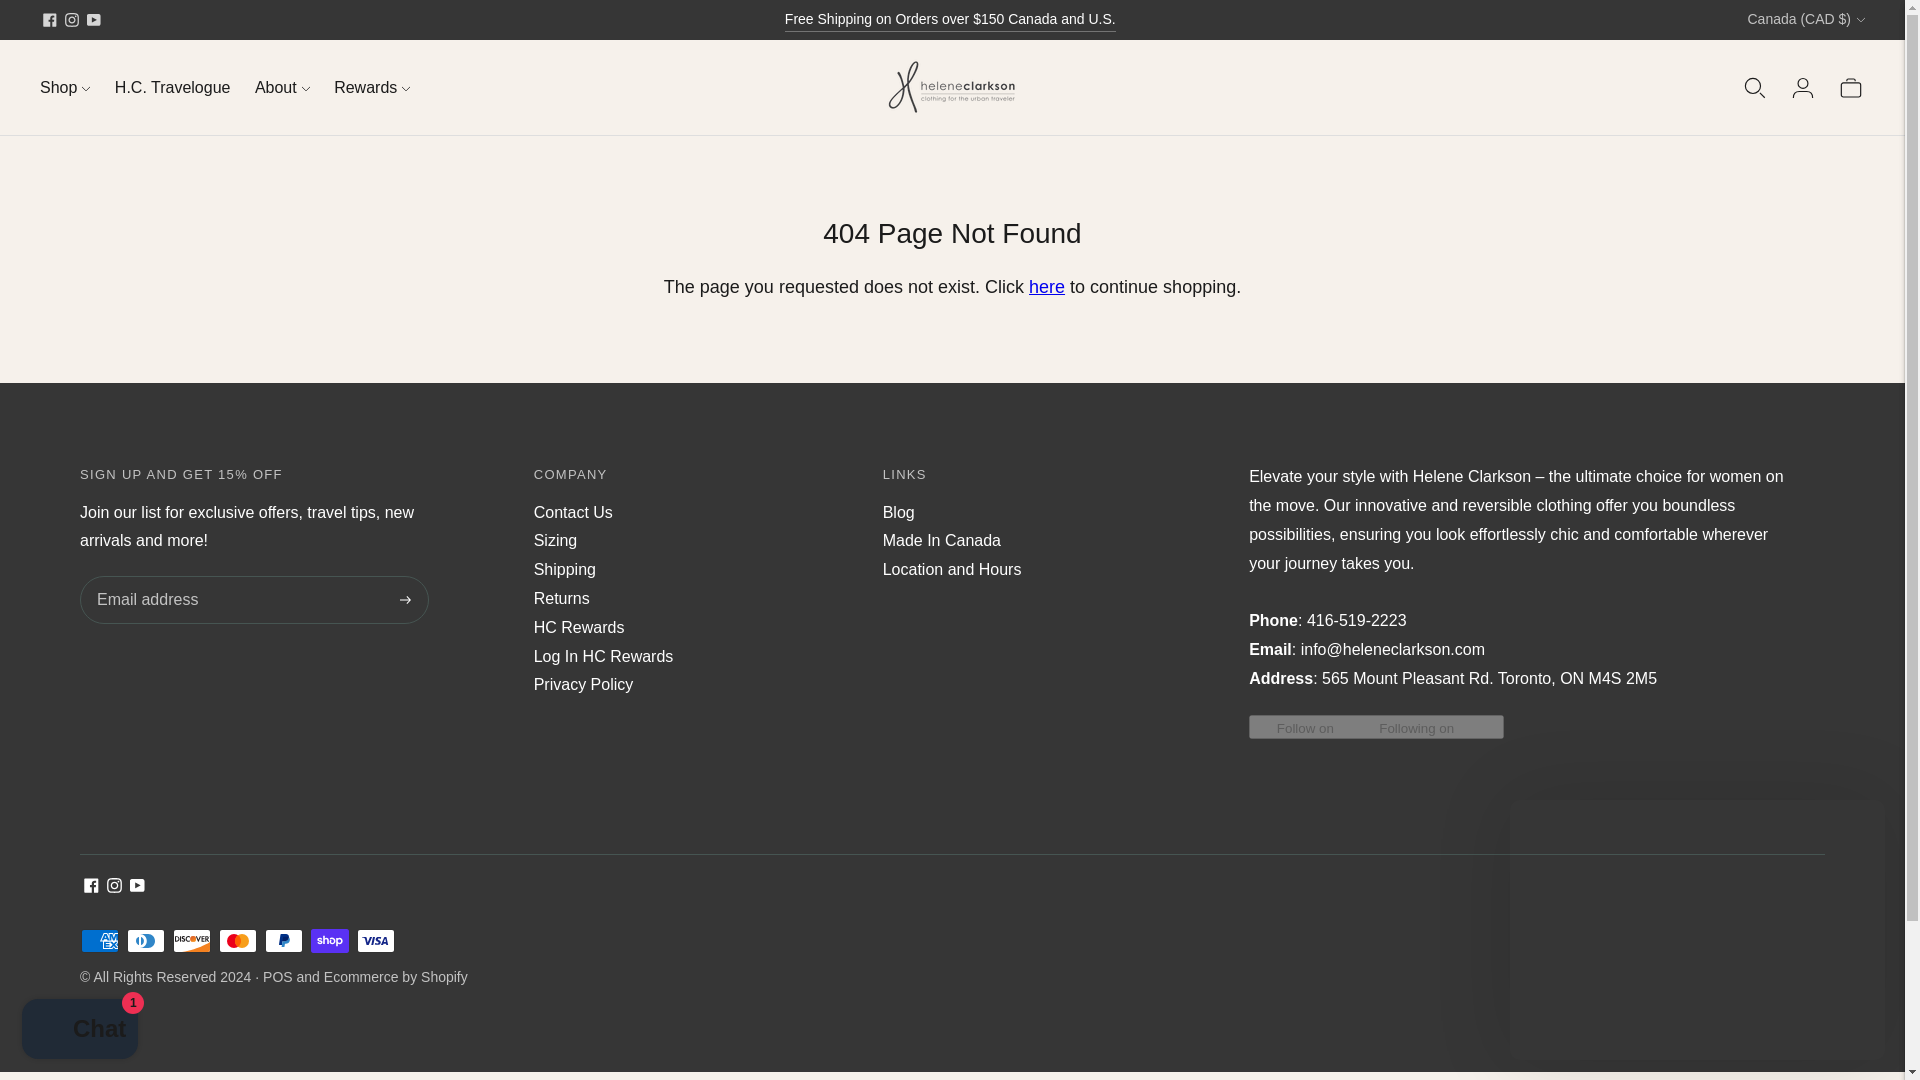 This screenshot has width=1920, height=1080. I want to click on Smile.io Rewards Program Prompt, so click(1697, 930).